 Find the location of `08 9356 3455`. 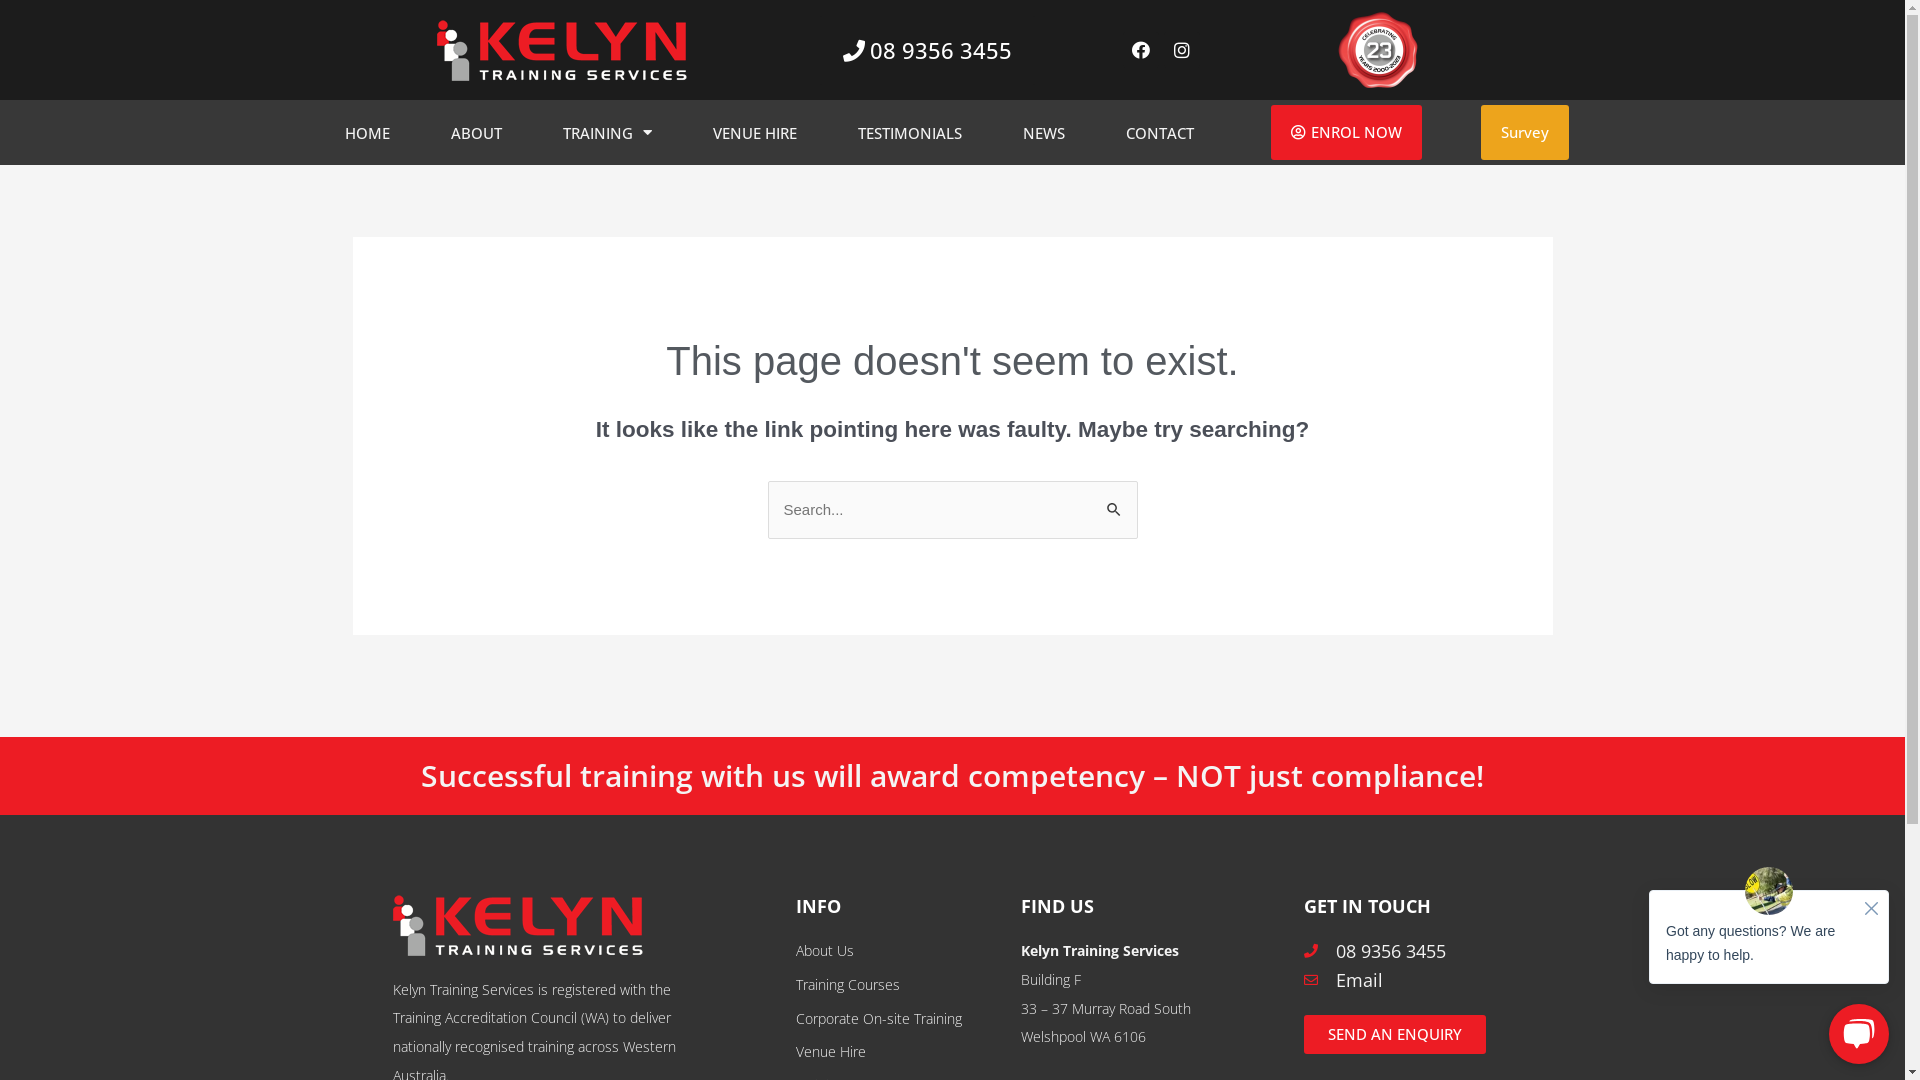

08 9356 3455 is located at coordinates (1408, 952).